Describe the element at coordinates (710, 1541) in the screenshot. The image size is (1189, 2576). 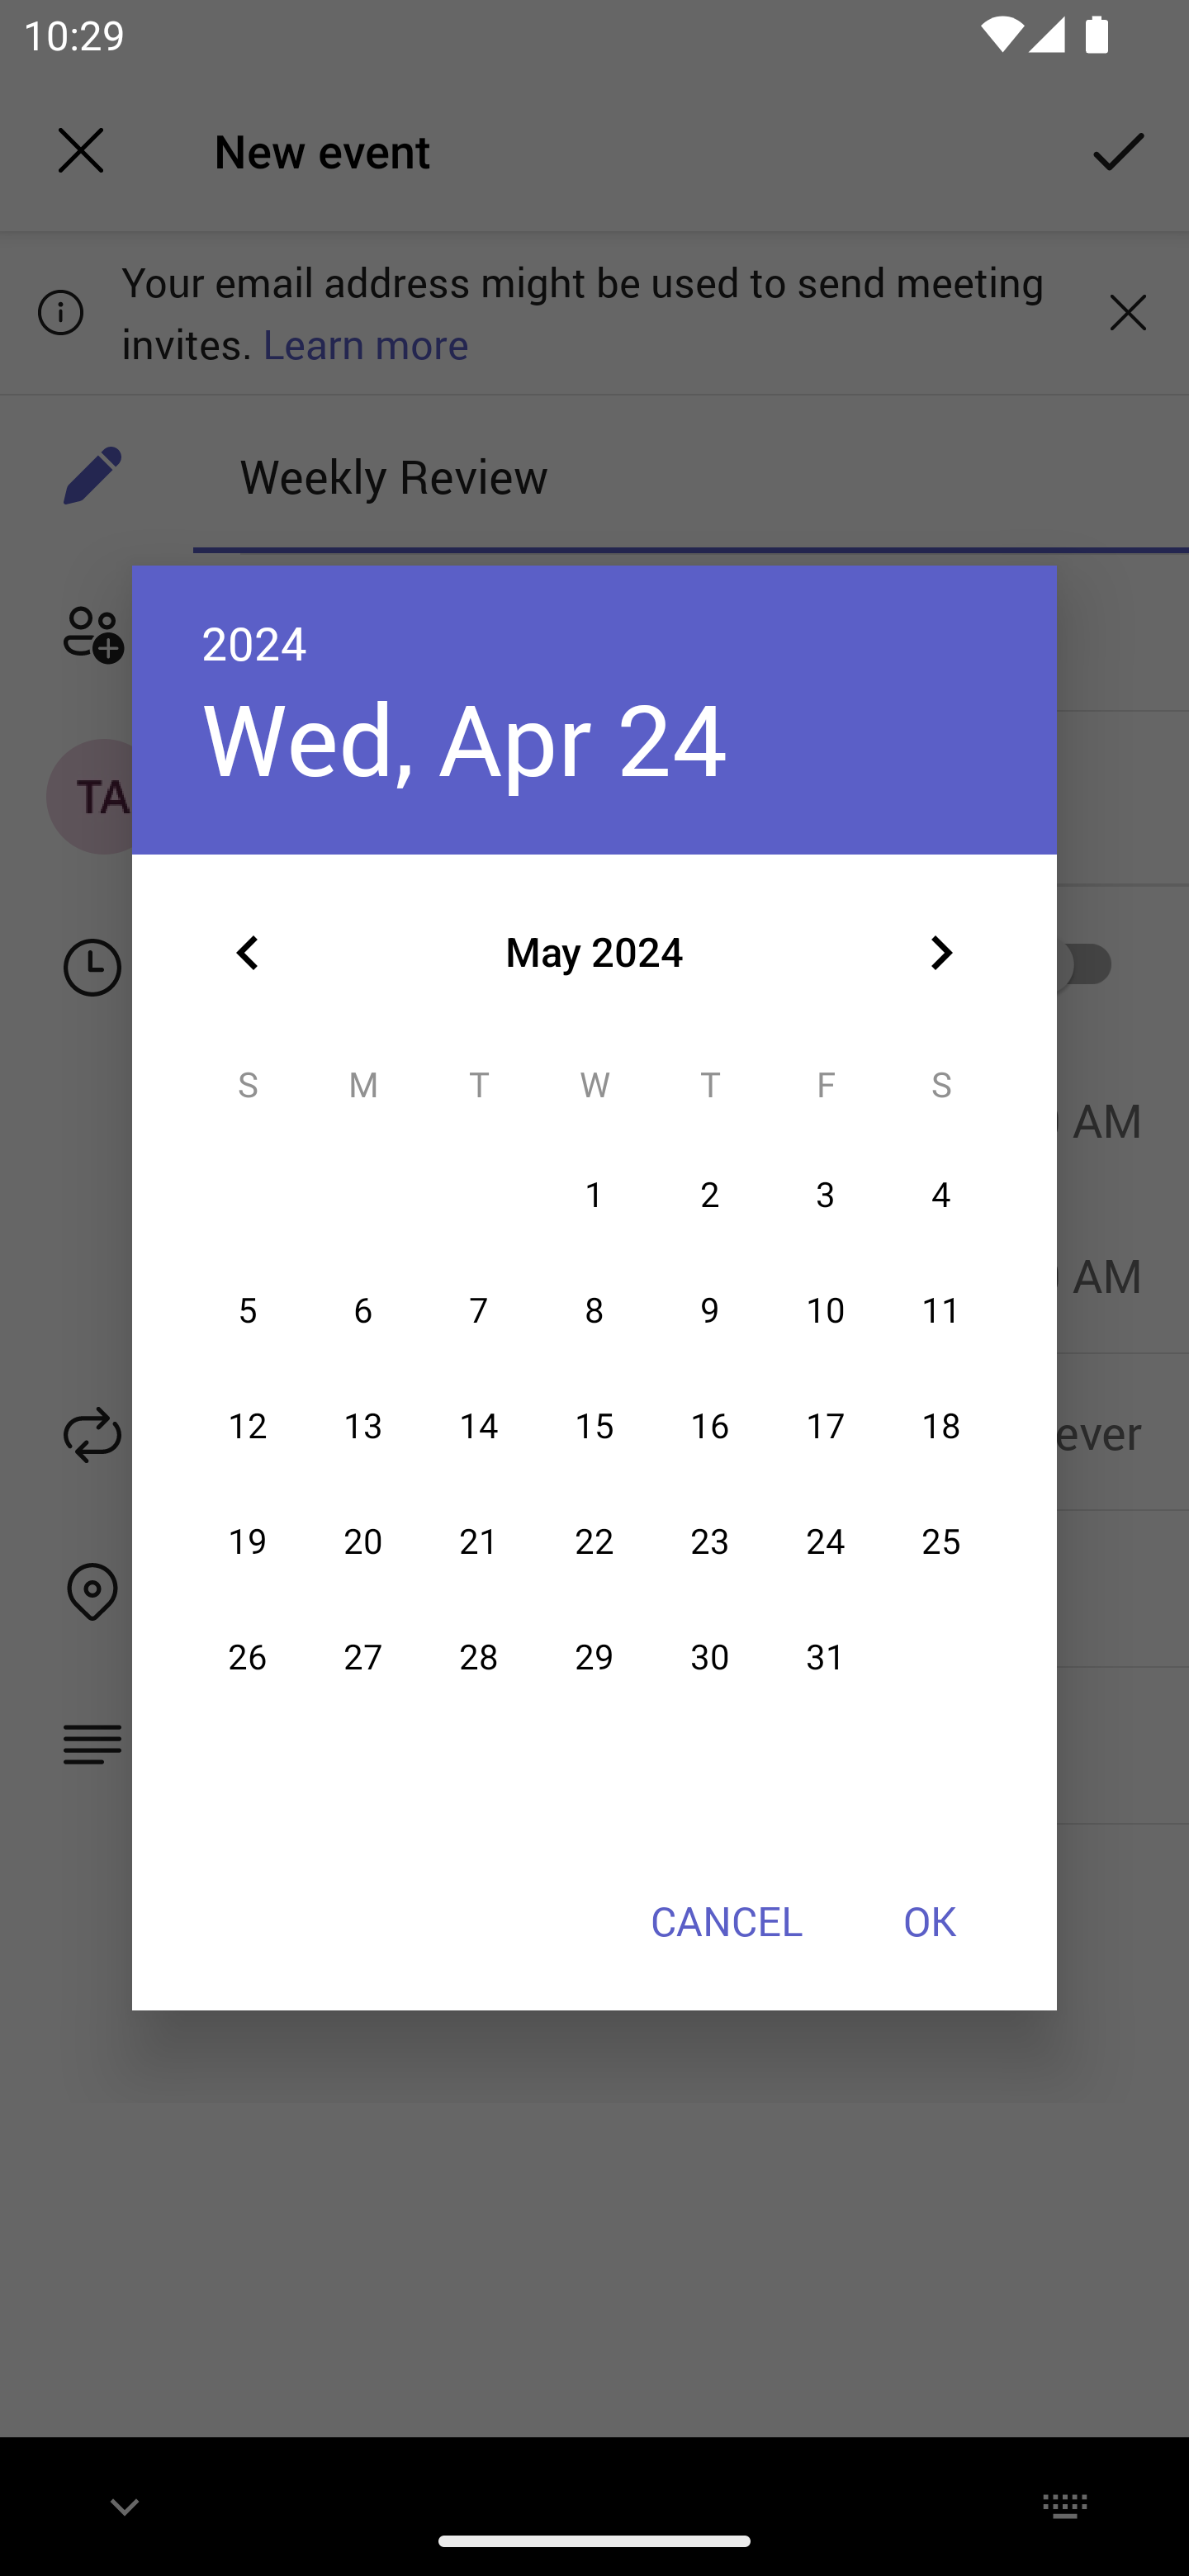
I see `23 23 May 2024` at that location.